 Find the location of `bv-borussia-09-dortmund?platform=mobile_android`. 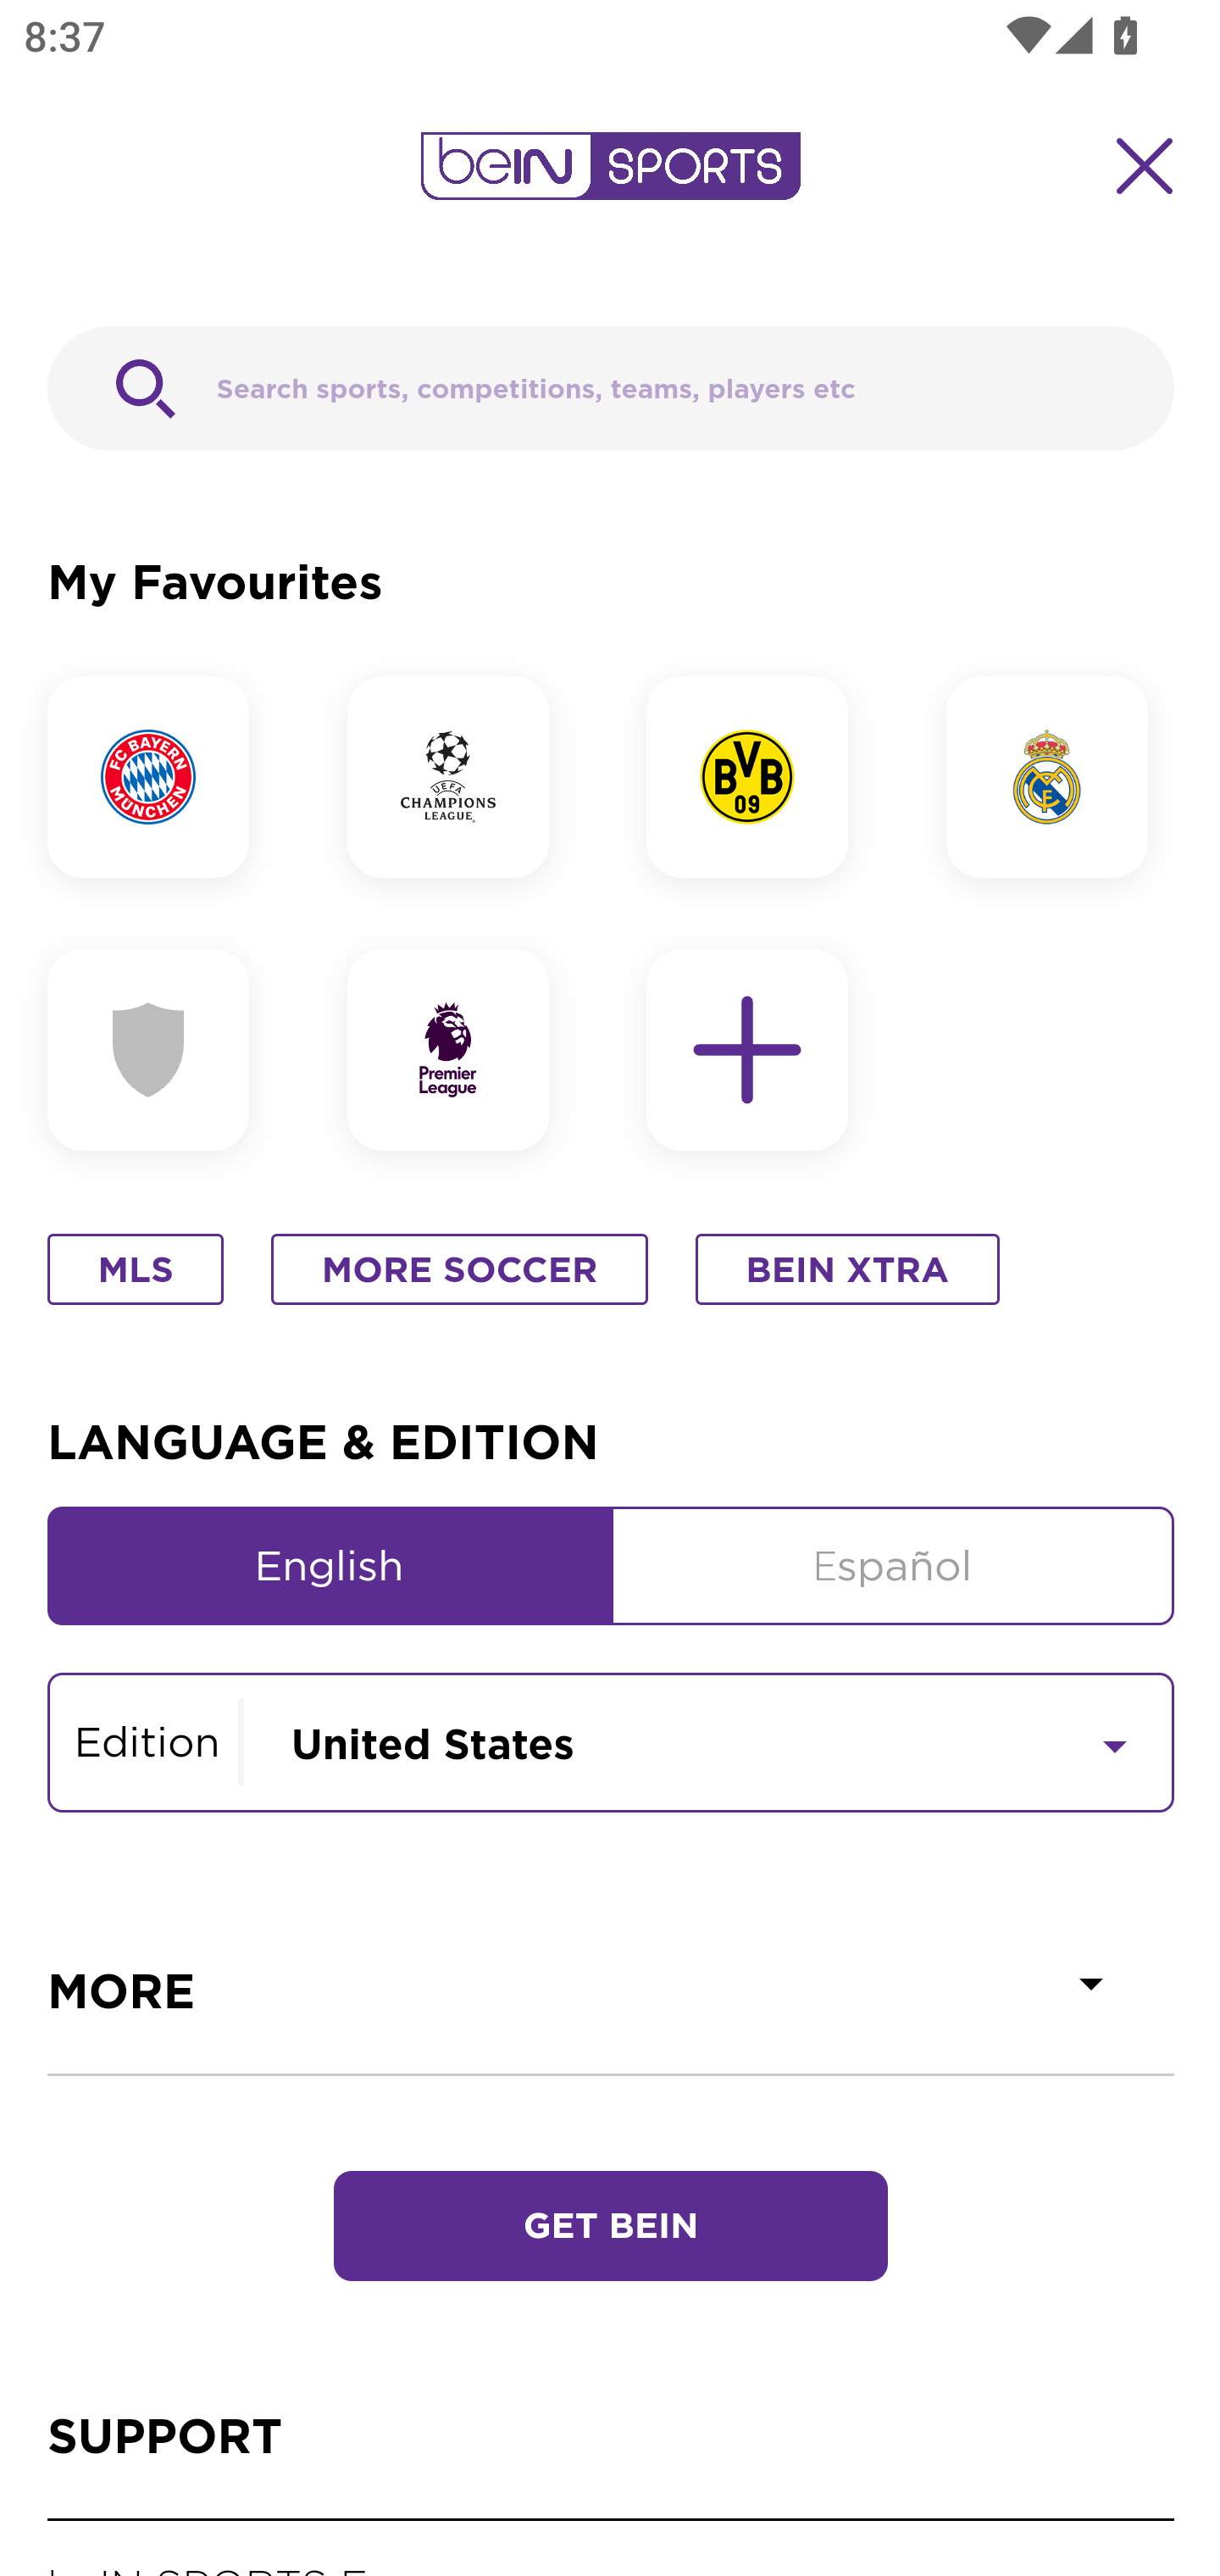

bv-borussia-09-dortmund?platform=mobile_android is located at coordinates (762, 776).